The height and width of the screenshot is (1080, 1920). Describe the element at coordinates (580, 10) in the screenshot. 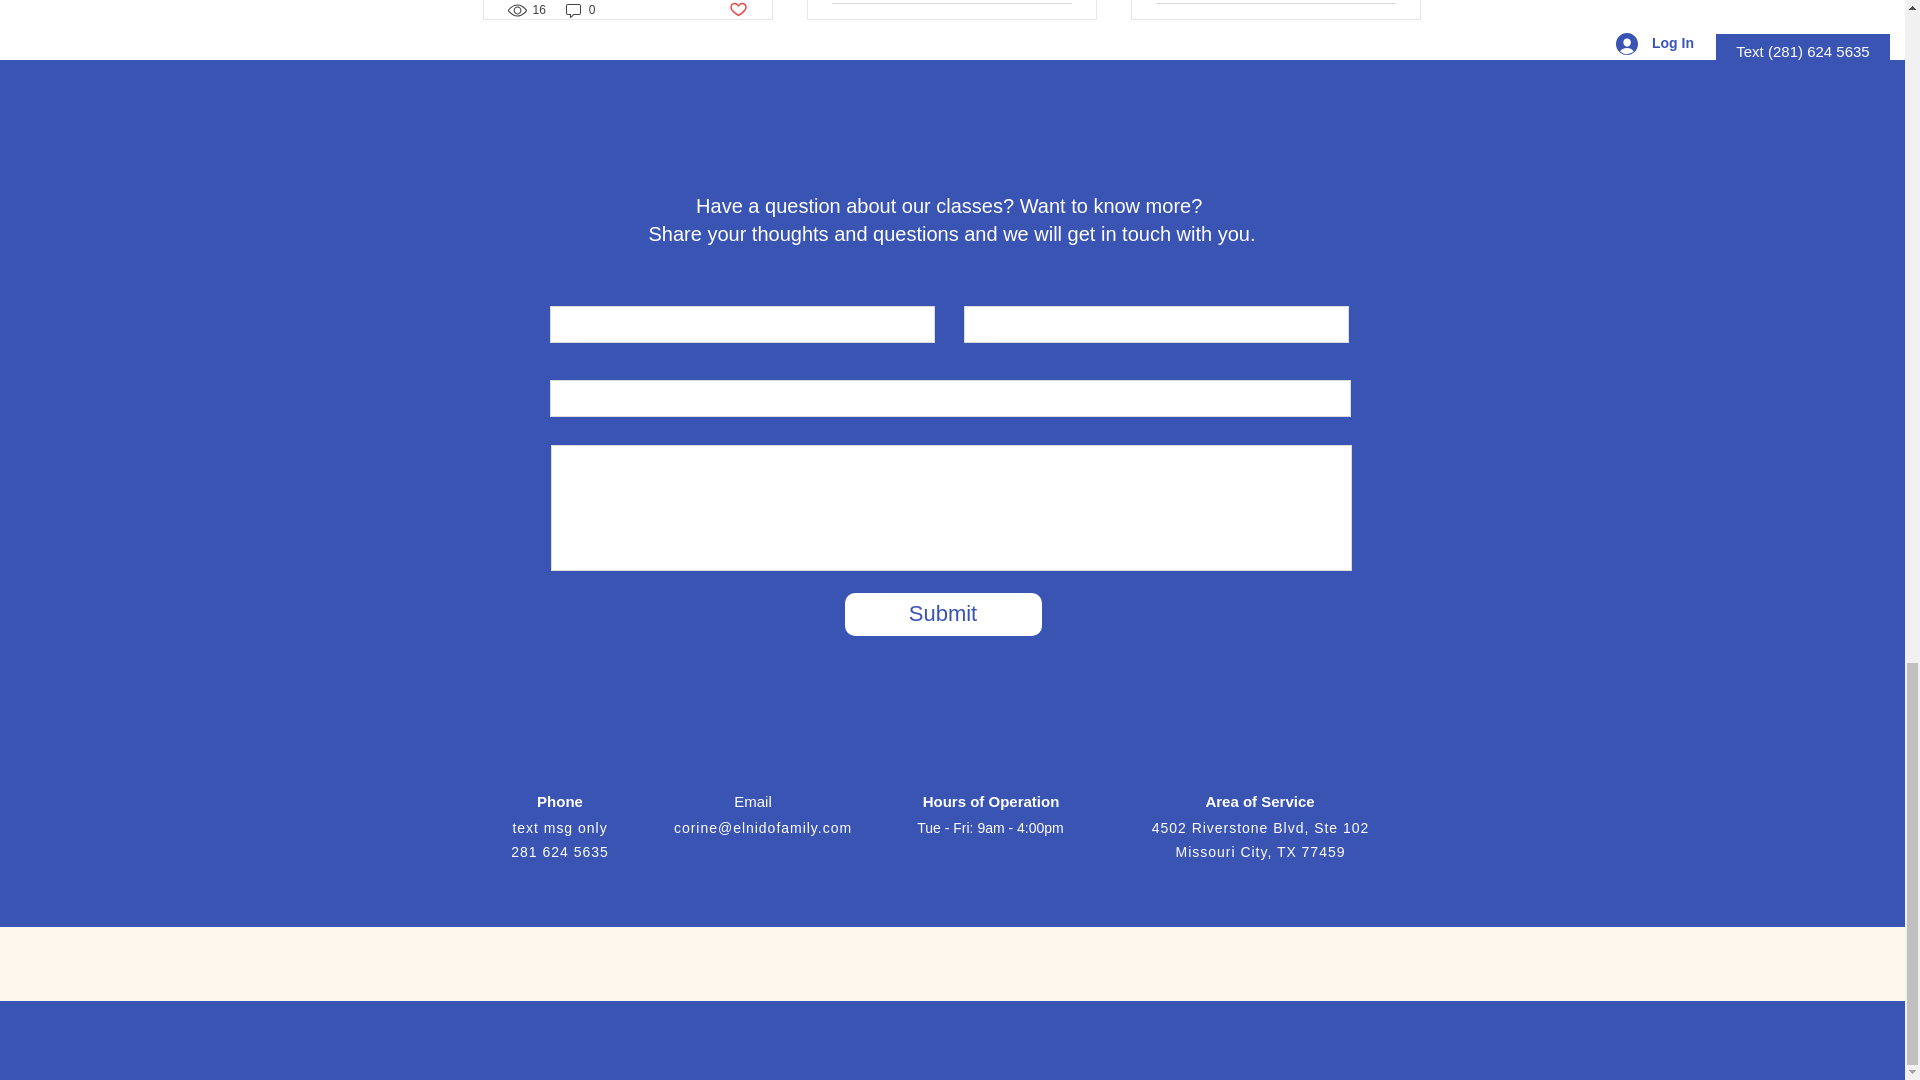

I see `0` at that location.